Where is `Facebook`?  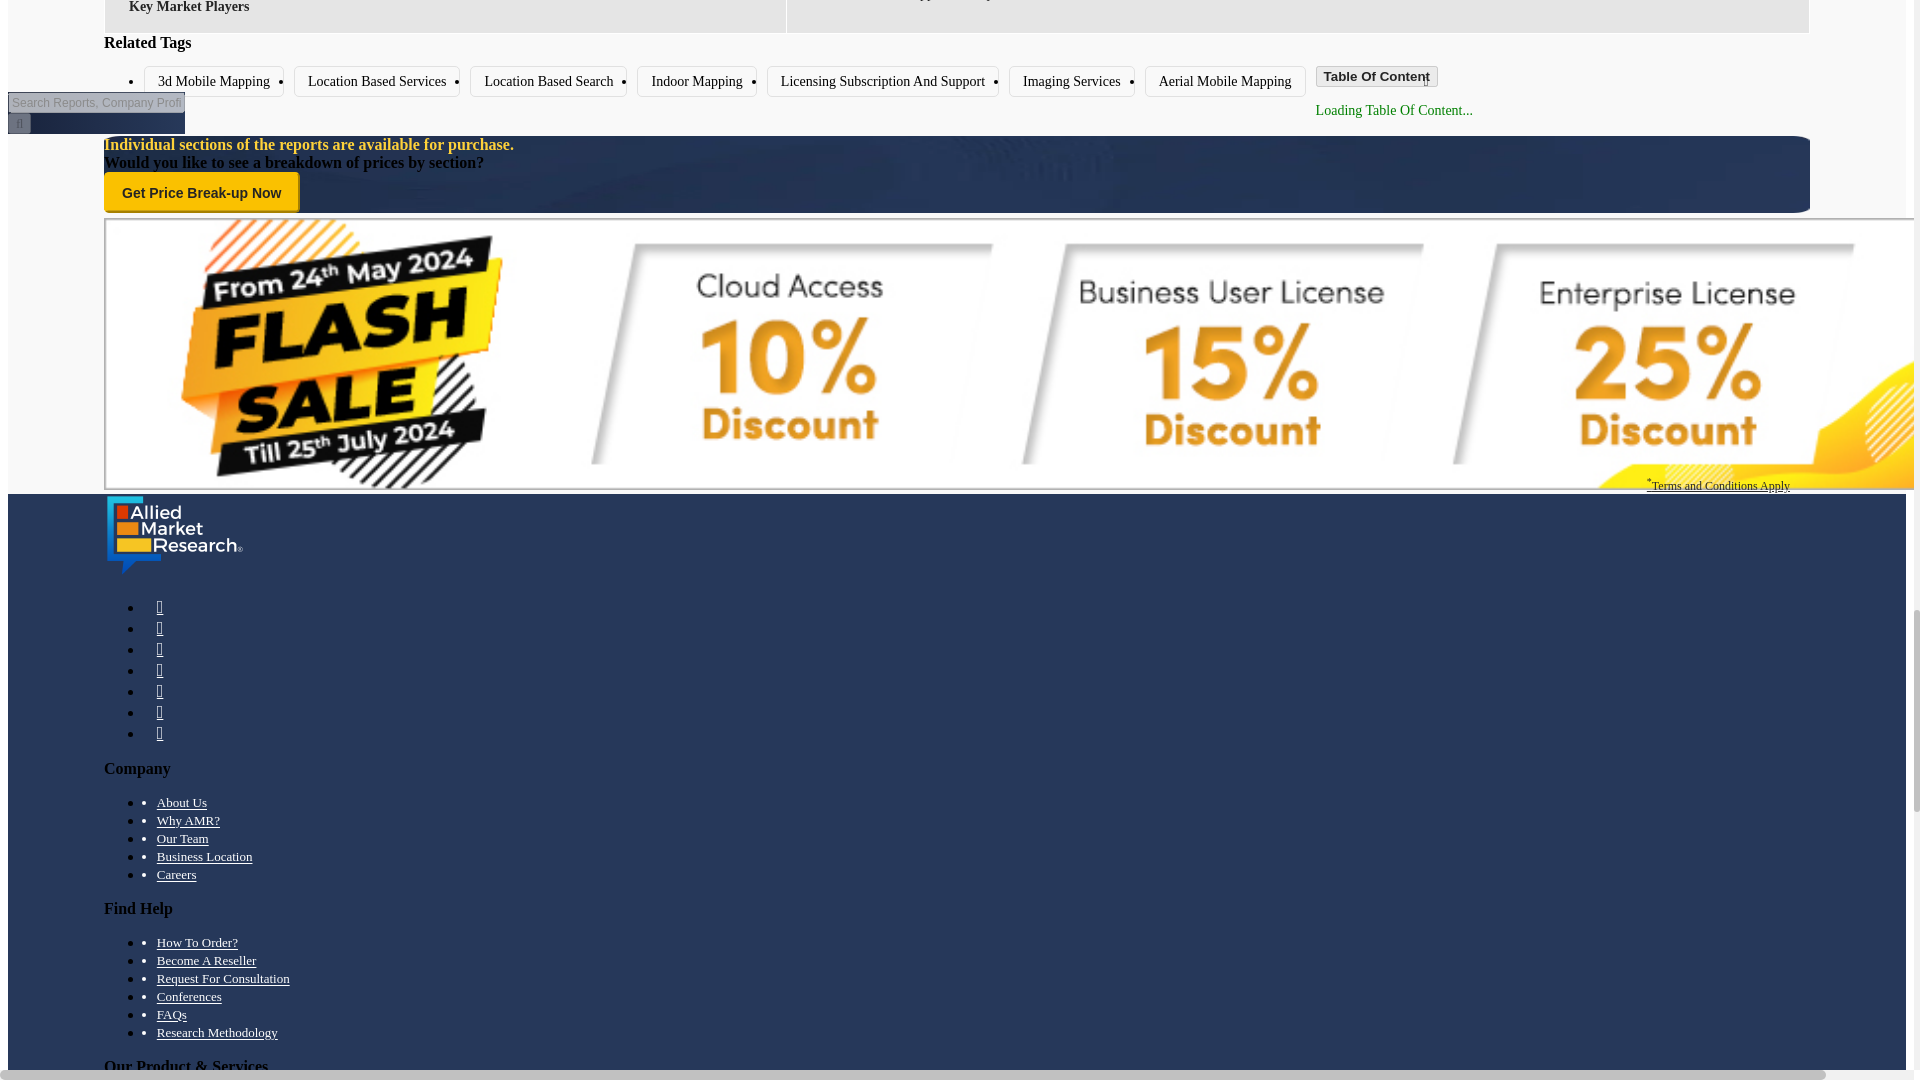 Facebook is located at coordinates (160, 607).